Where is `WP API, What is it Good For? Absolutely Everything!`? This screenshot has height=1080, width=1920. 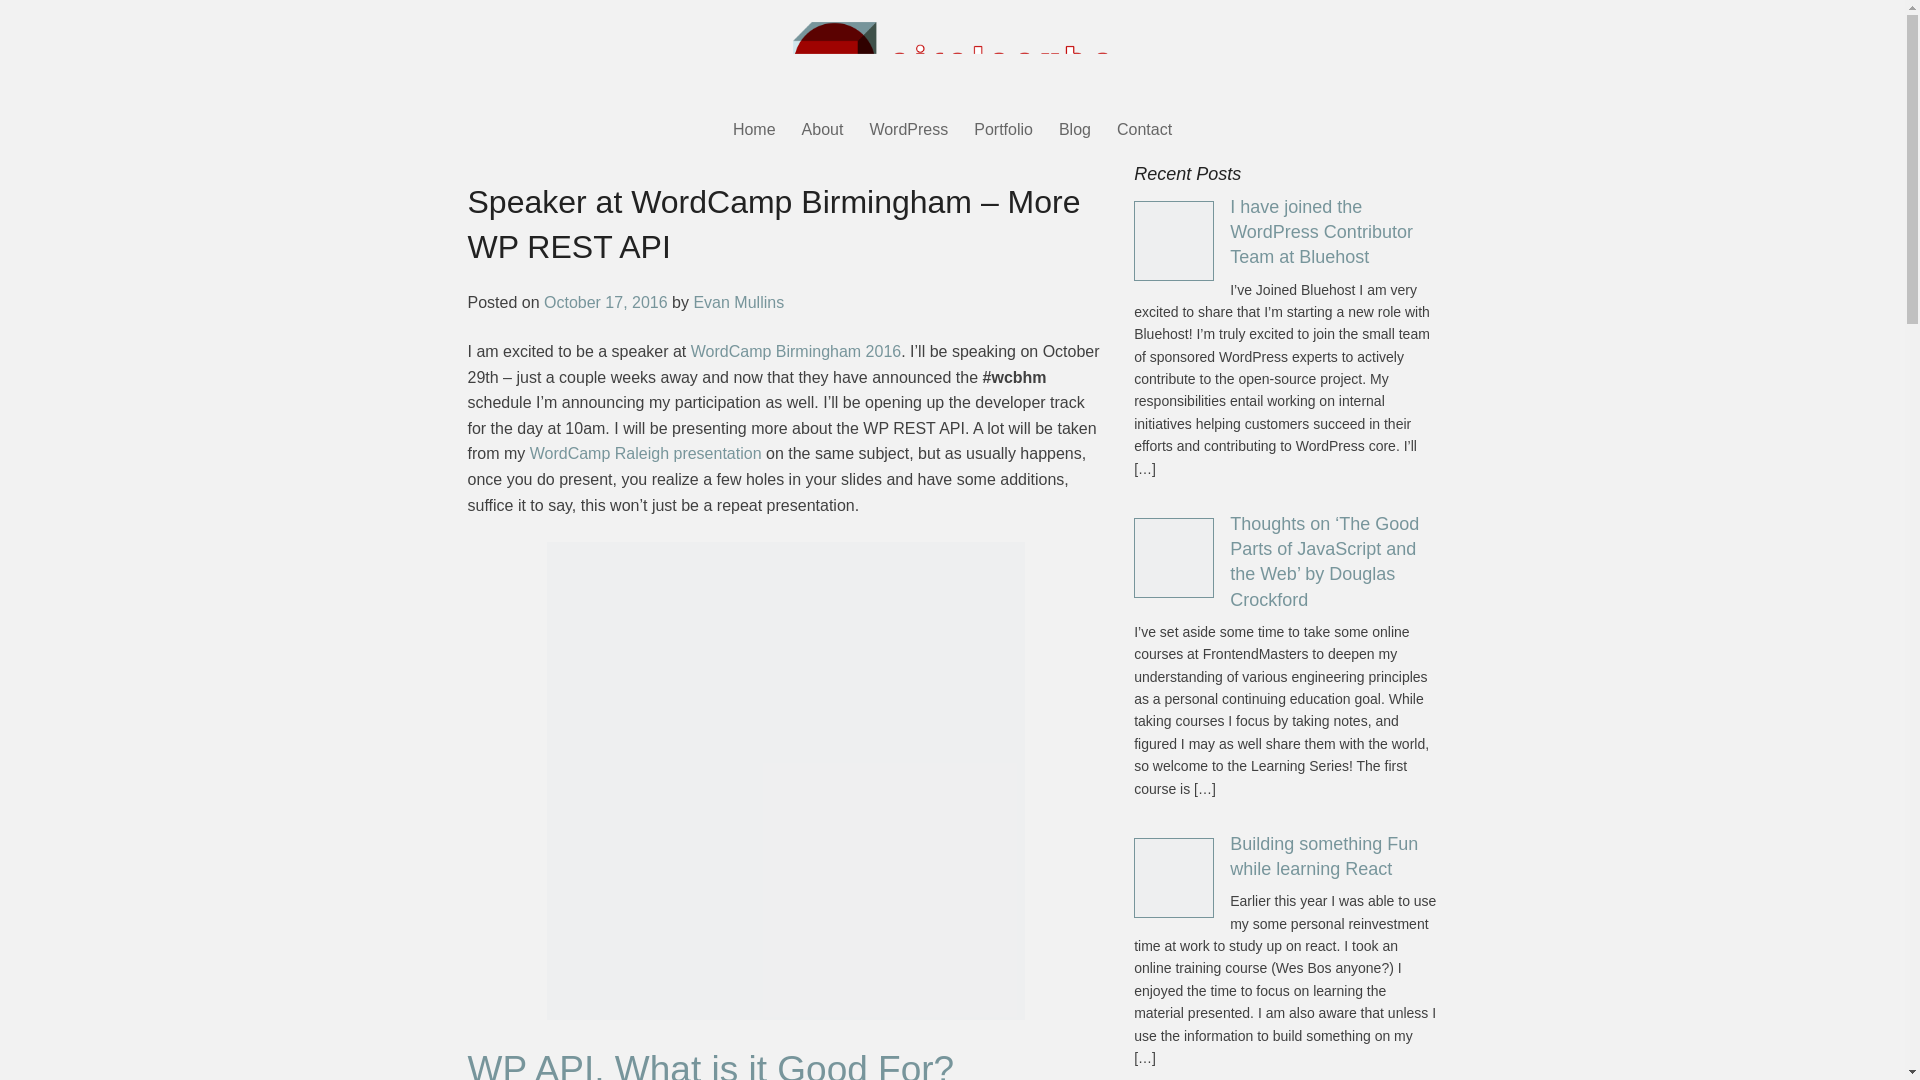 WP API, What is it Good For? Absolutely Everything! is located at coordinates (711, 1064).